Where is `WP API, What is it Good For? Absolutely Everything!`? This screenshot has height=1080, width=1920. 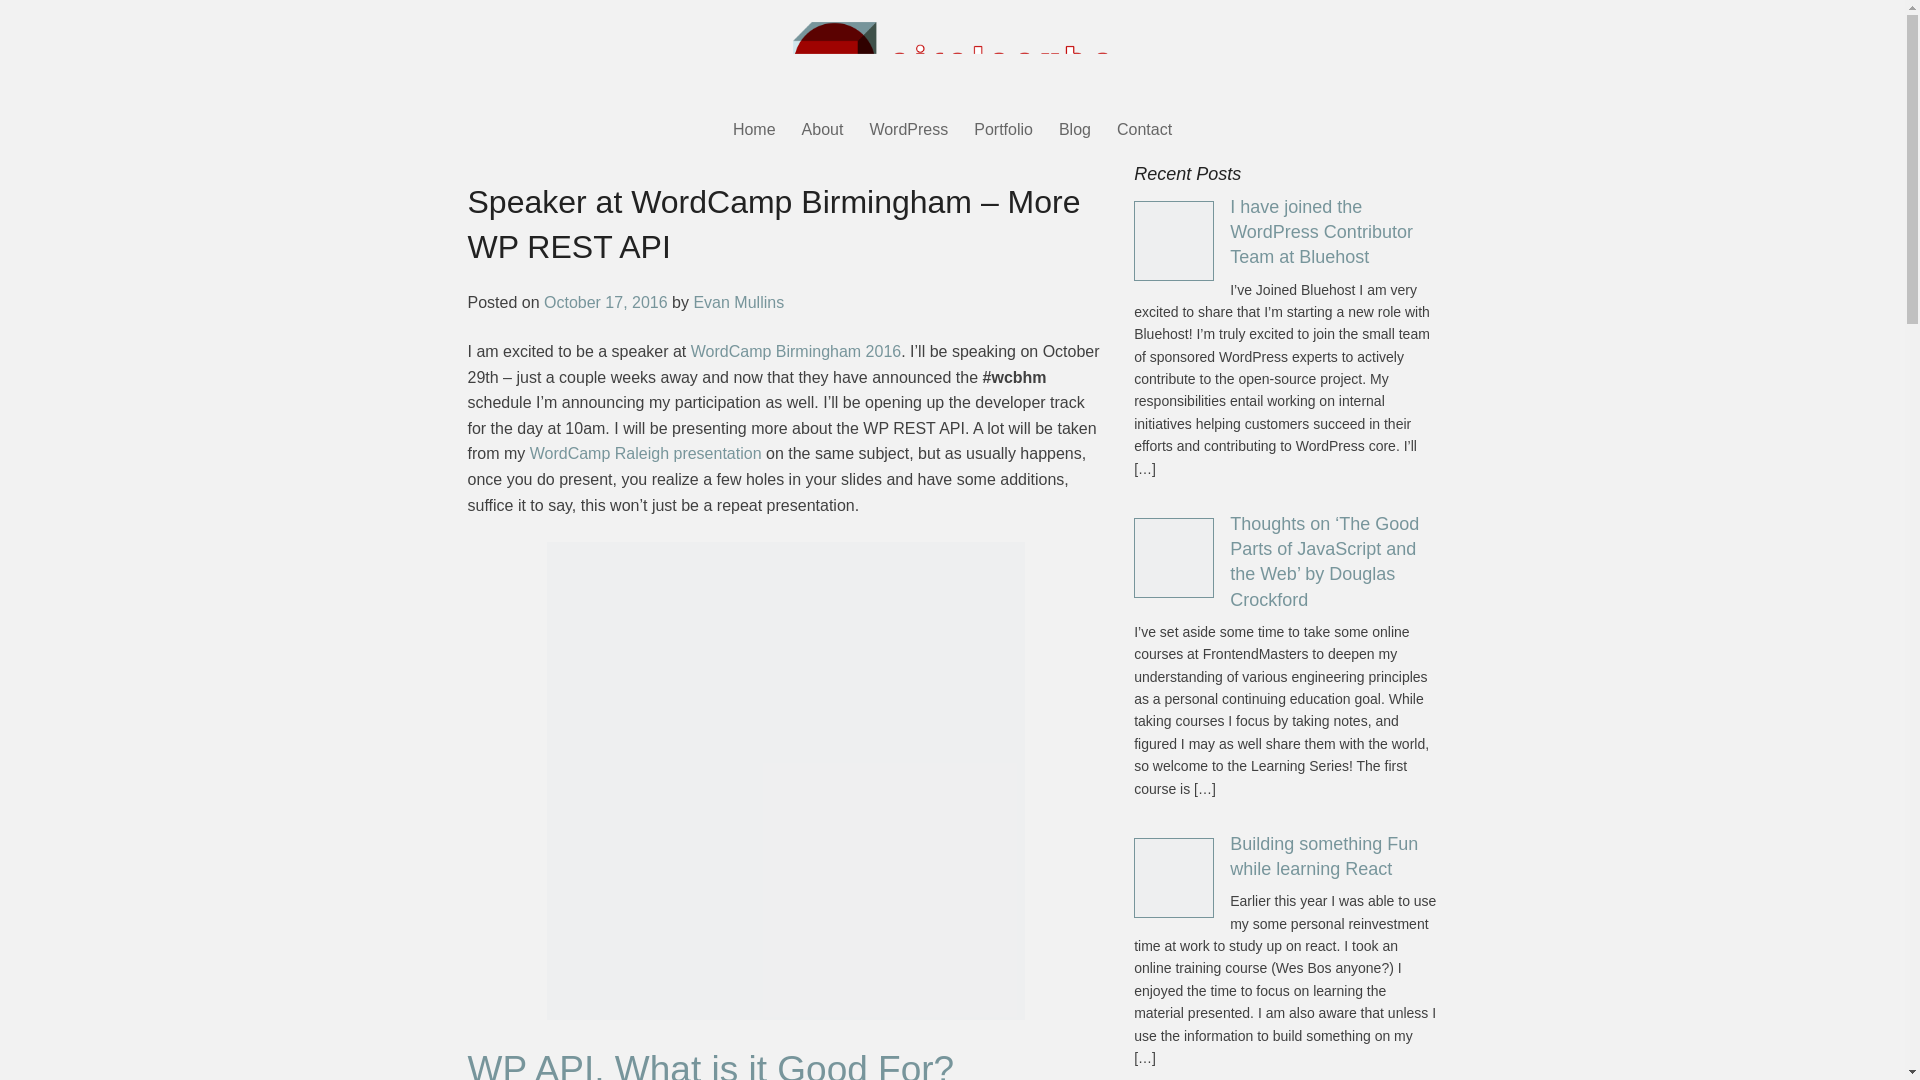 WP API, What is it Good For? Absolutely Everything! is located at coordinates (711, 1064).